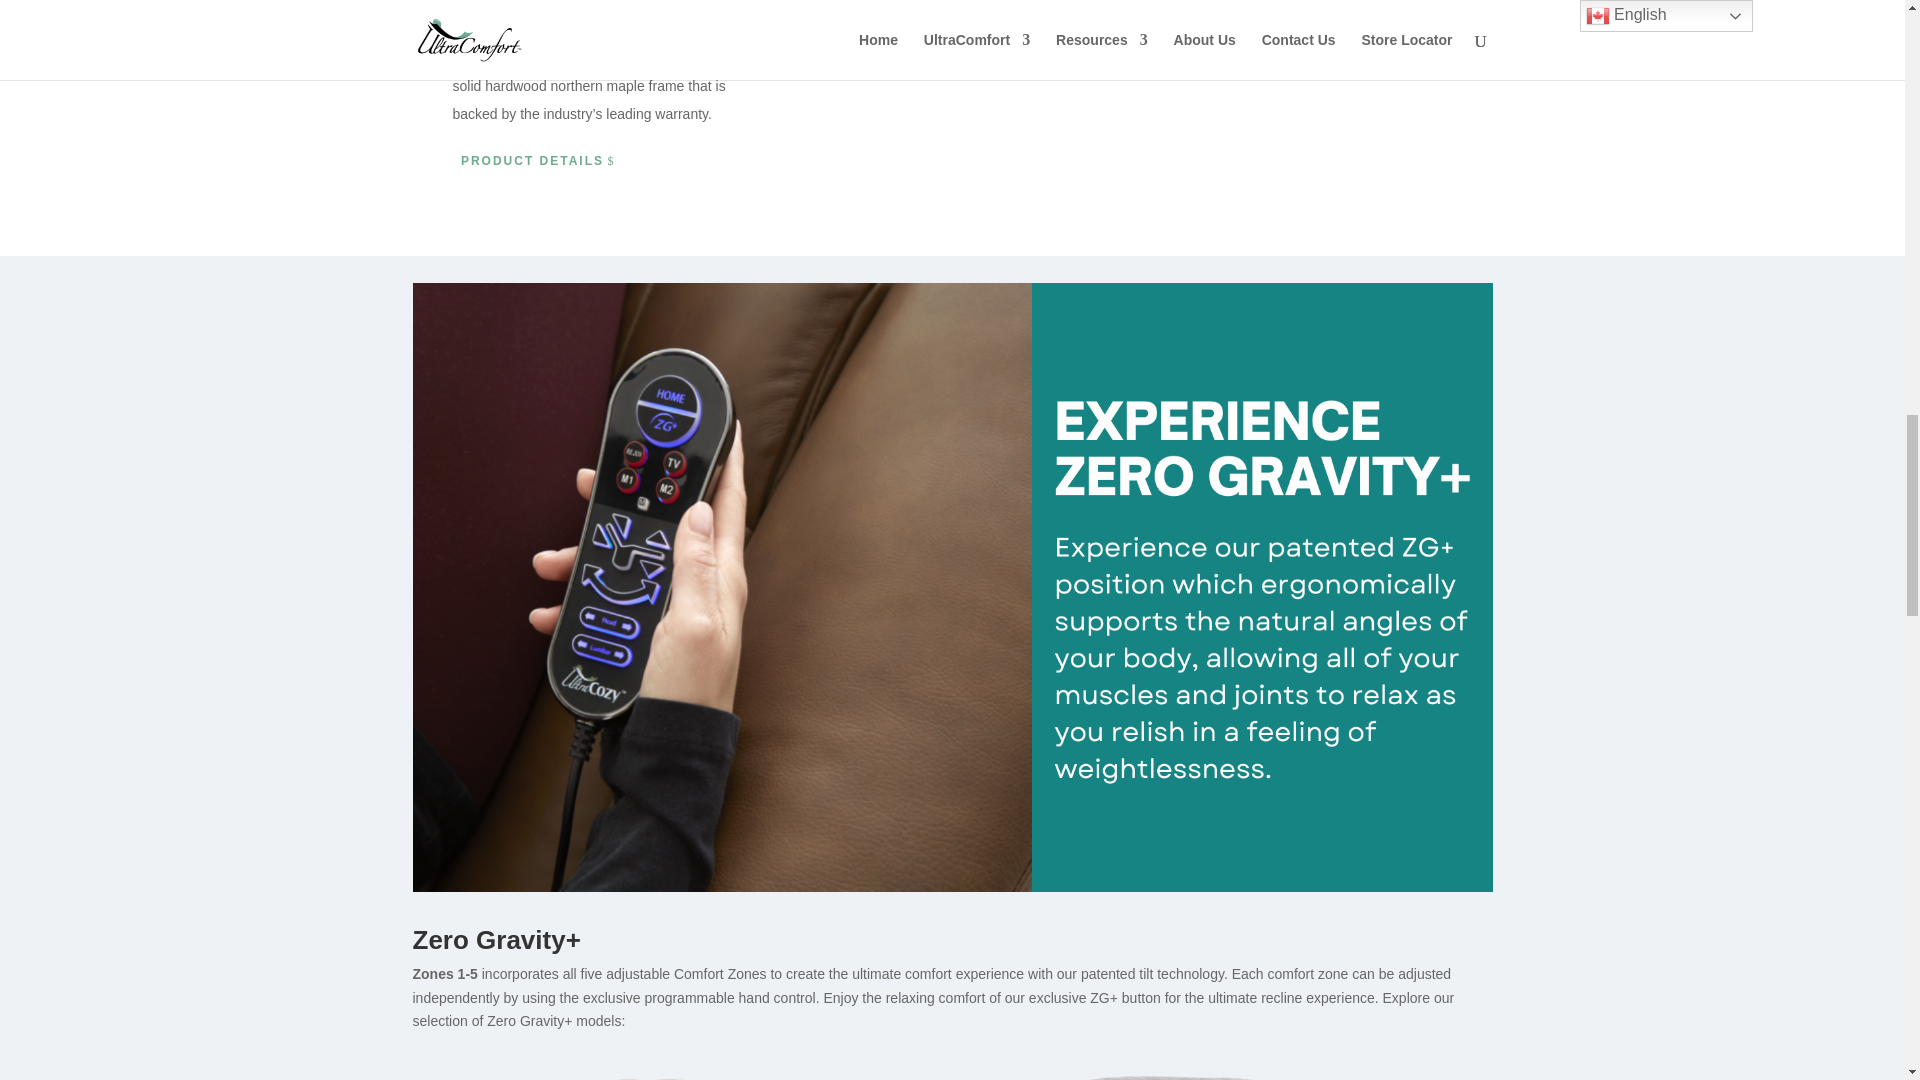 The width and height of the screenshot is (1920, 1080). Describe the element at coordinates (1232, 1070) in the screenshot. I see `UltraCozy UC-667` at that location.